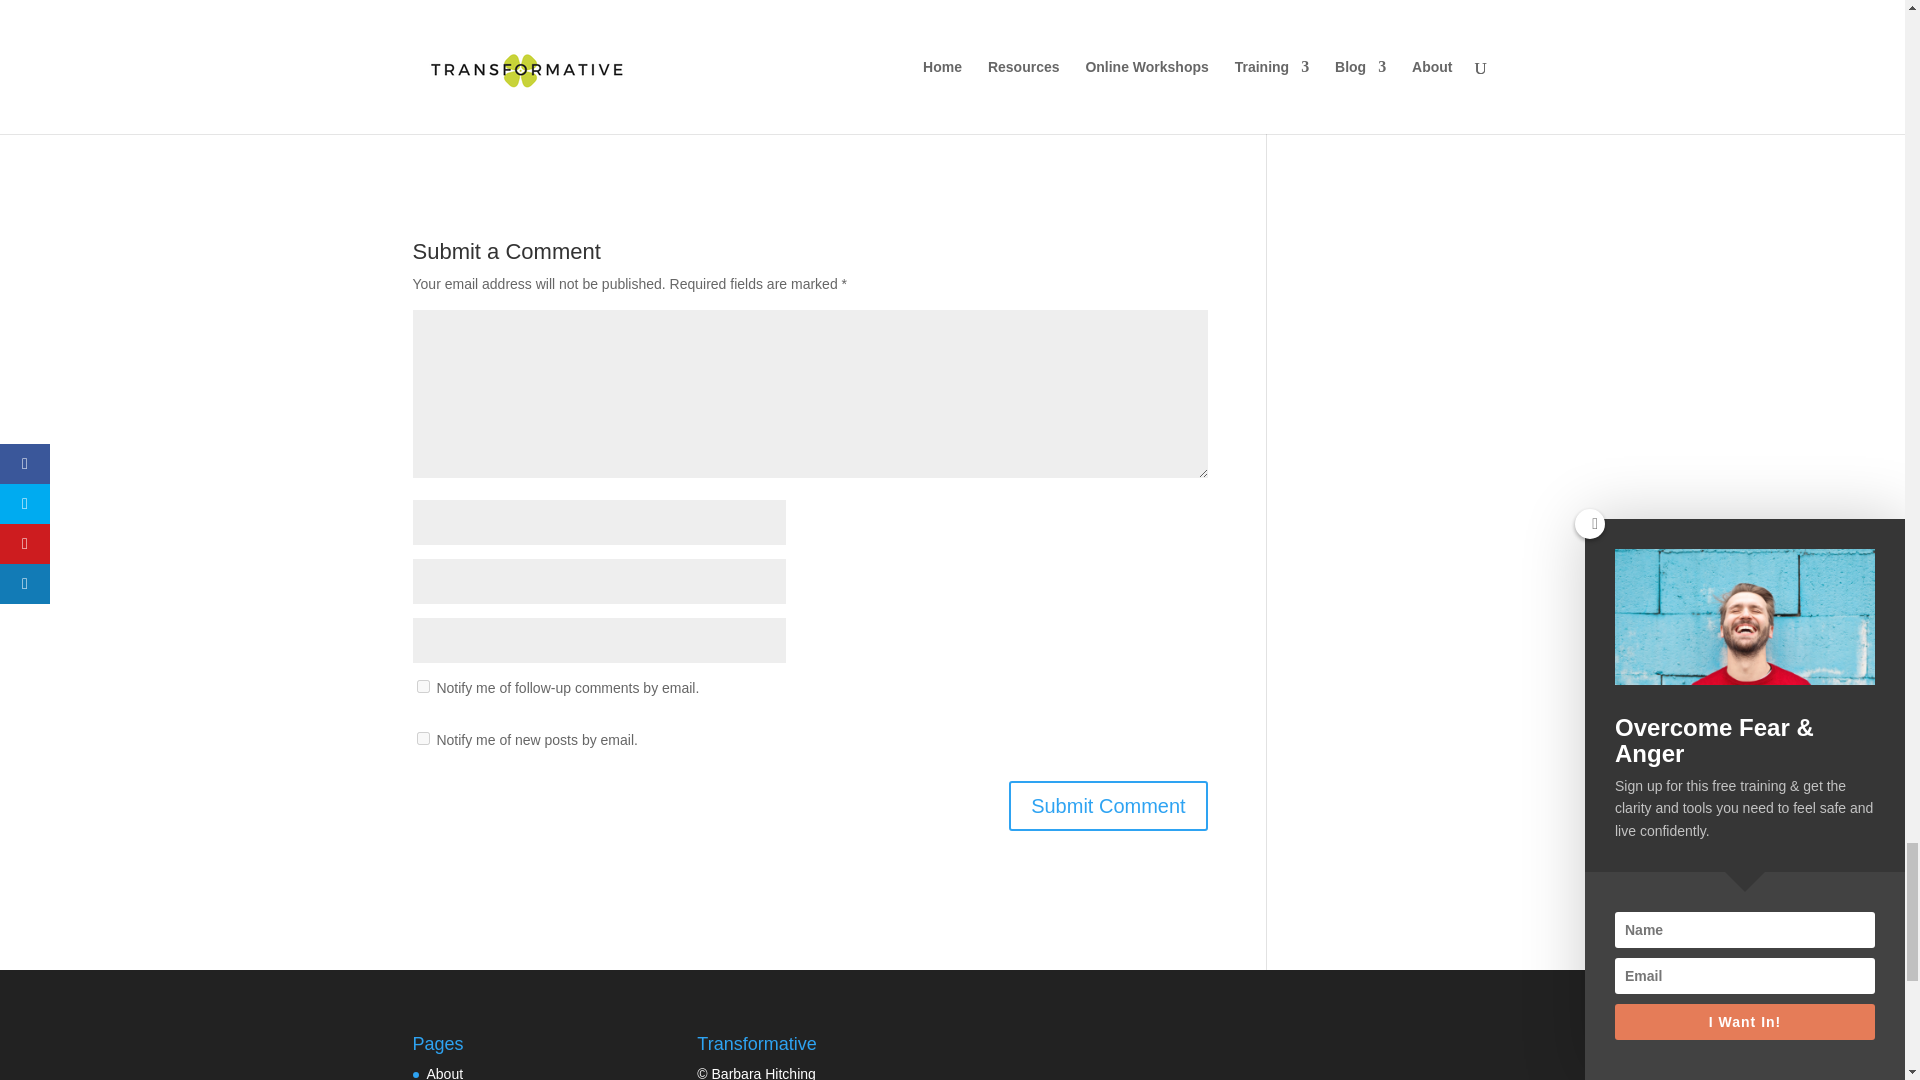 The height and width of the screenshot is (1080, 1920). What do you see at coordinates (422, 686) in the screenshot?
I see `subscribe` at bounding box center [422, 686].